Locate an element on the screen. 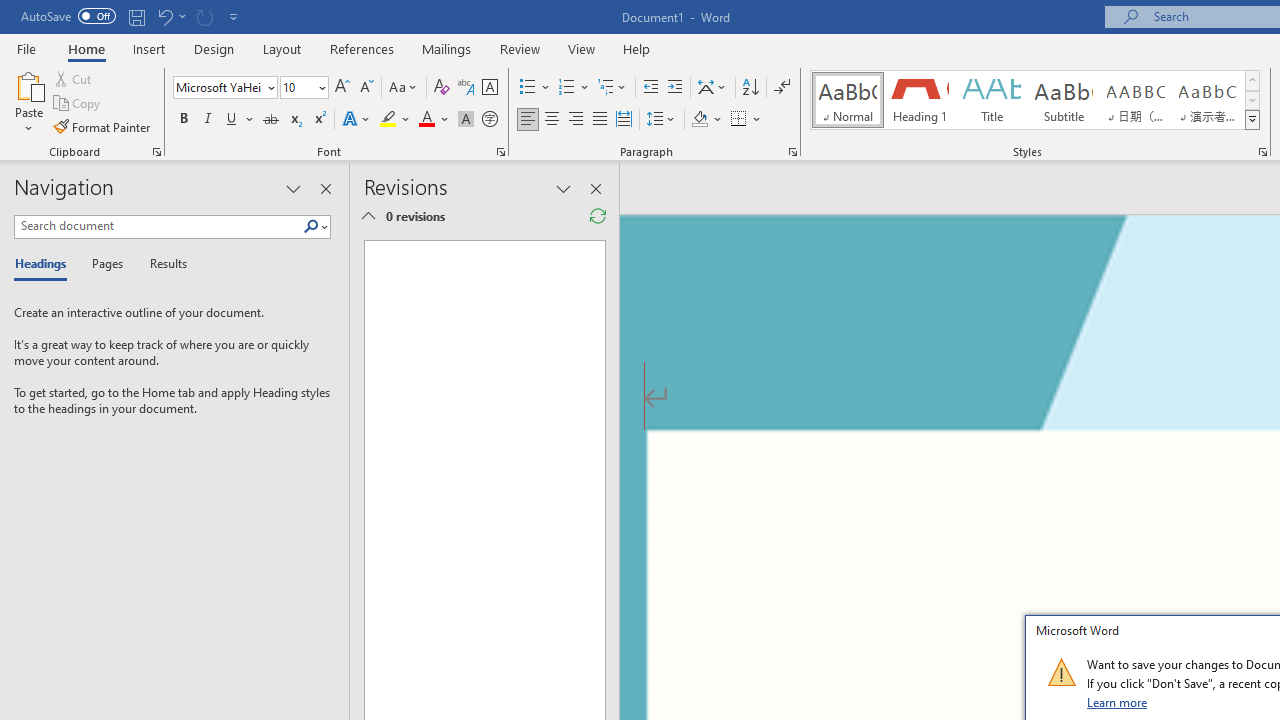 Image resolution: width=1280 pixels, height=720 pixels. Review is located at coordinates (520, 48).